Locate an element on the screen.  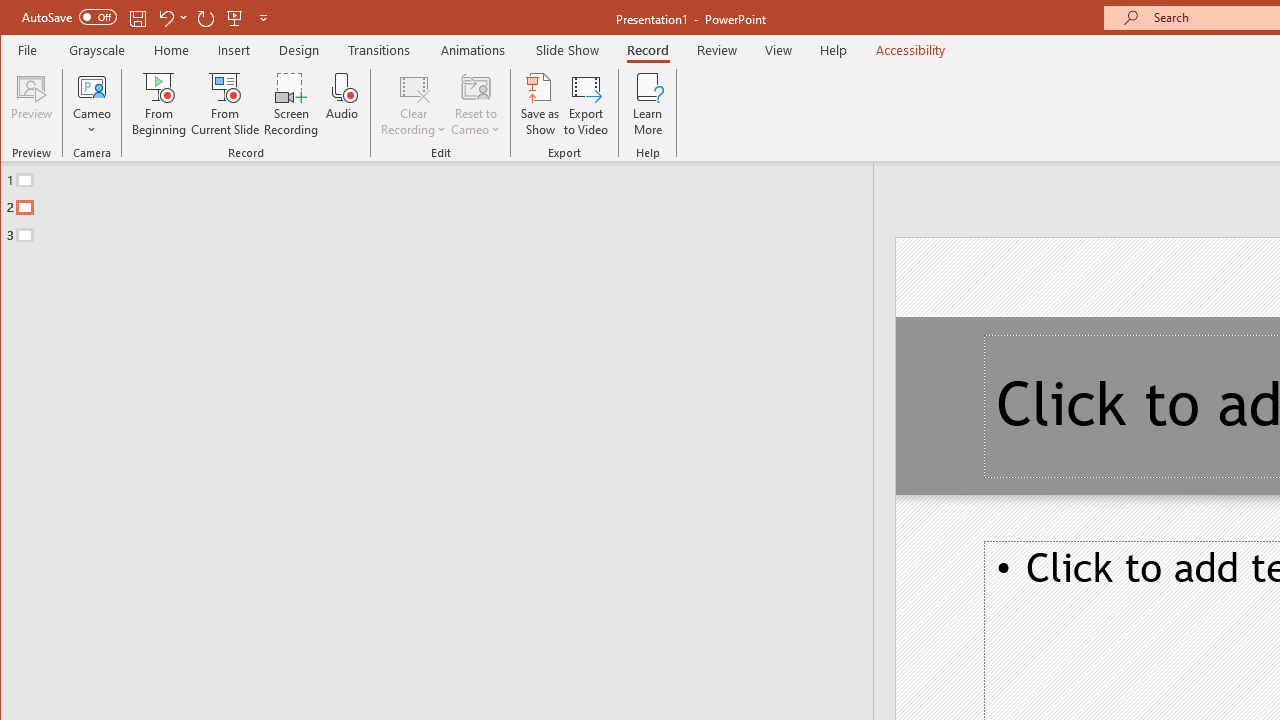
Outline is located at coordinates (445, 203).